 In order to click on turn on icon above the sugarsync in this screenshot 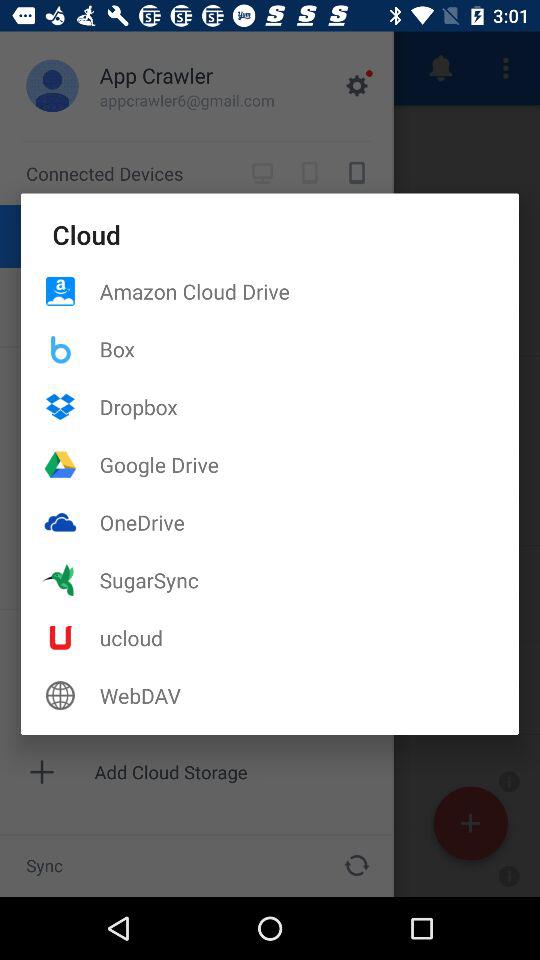, I will do `click(309, 522)`.